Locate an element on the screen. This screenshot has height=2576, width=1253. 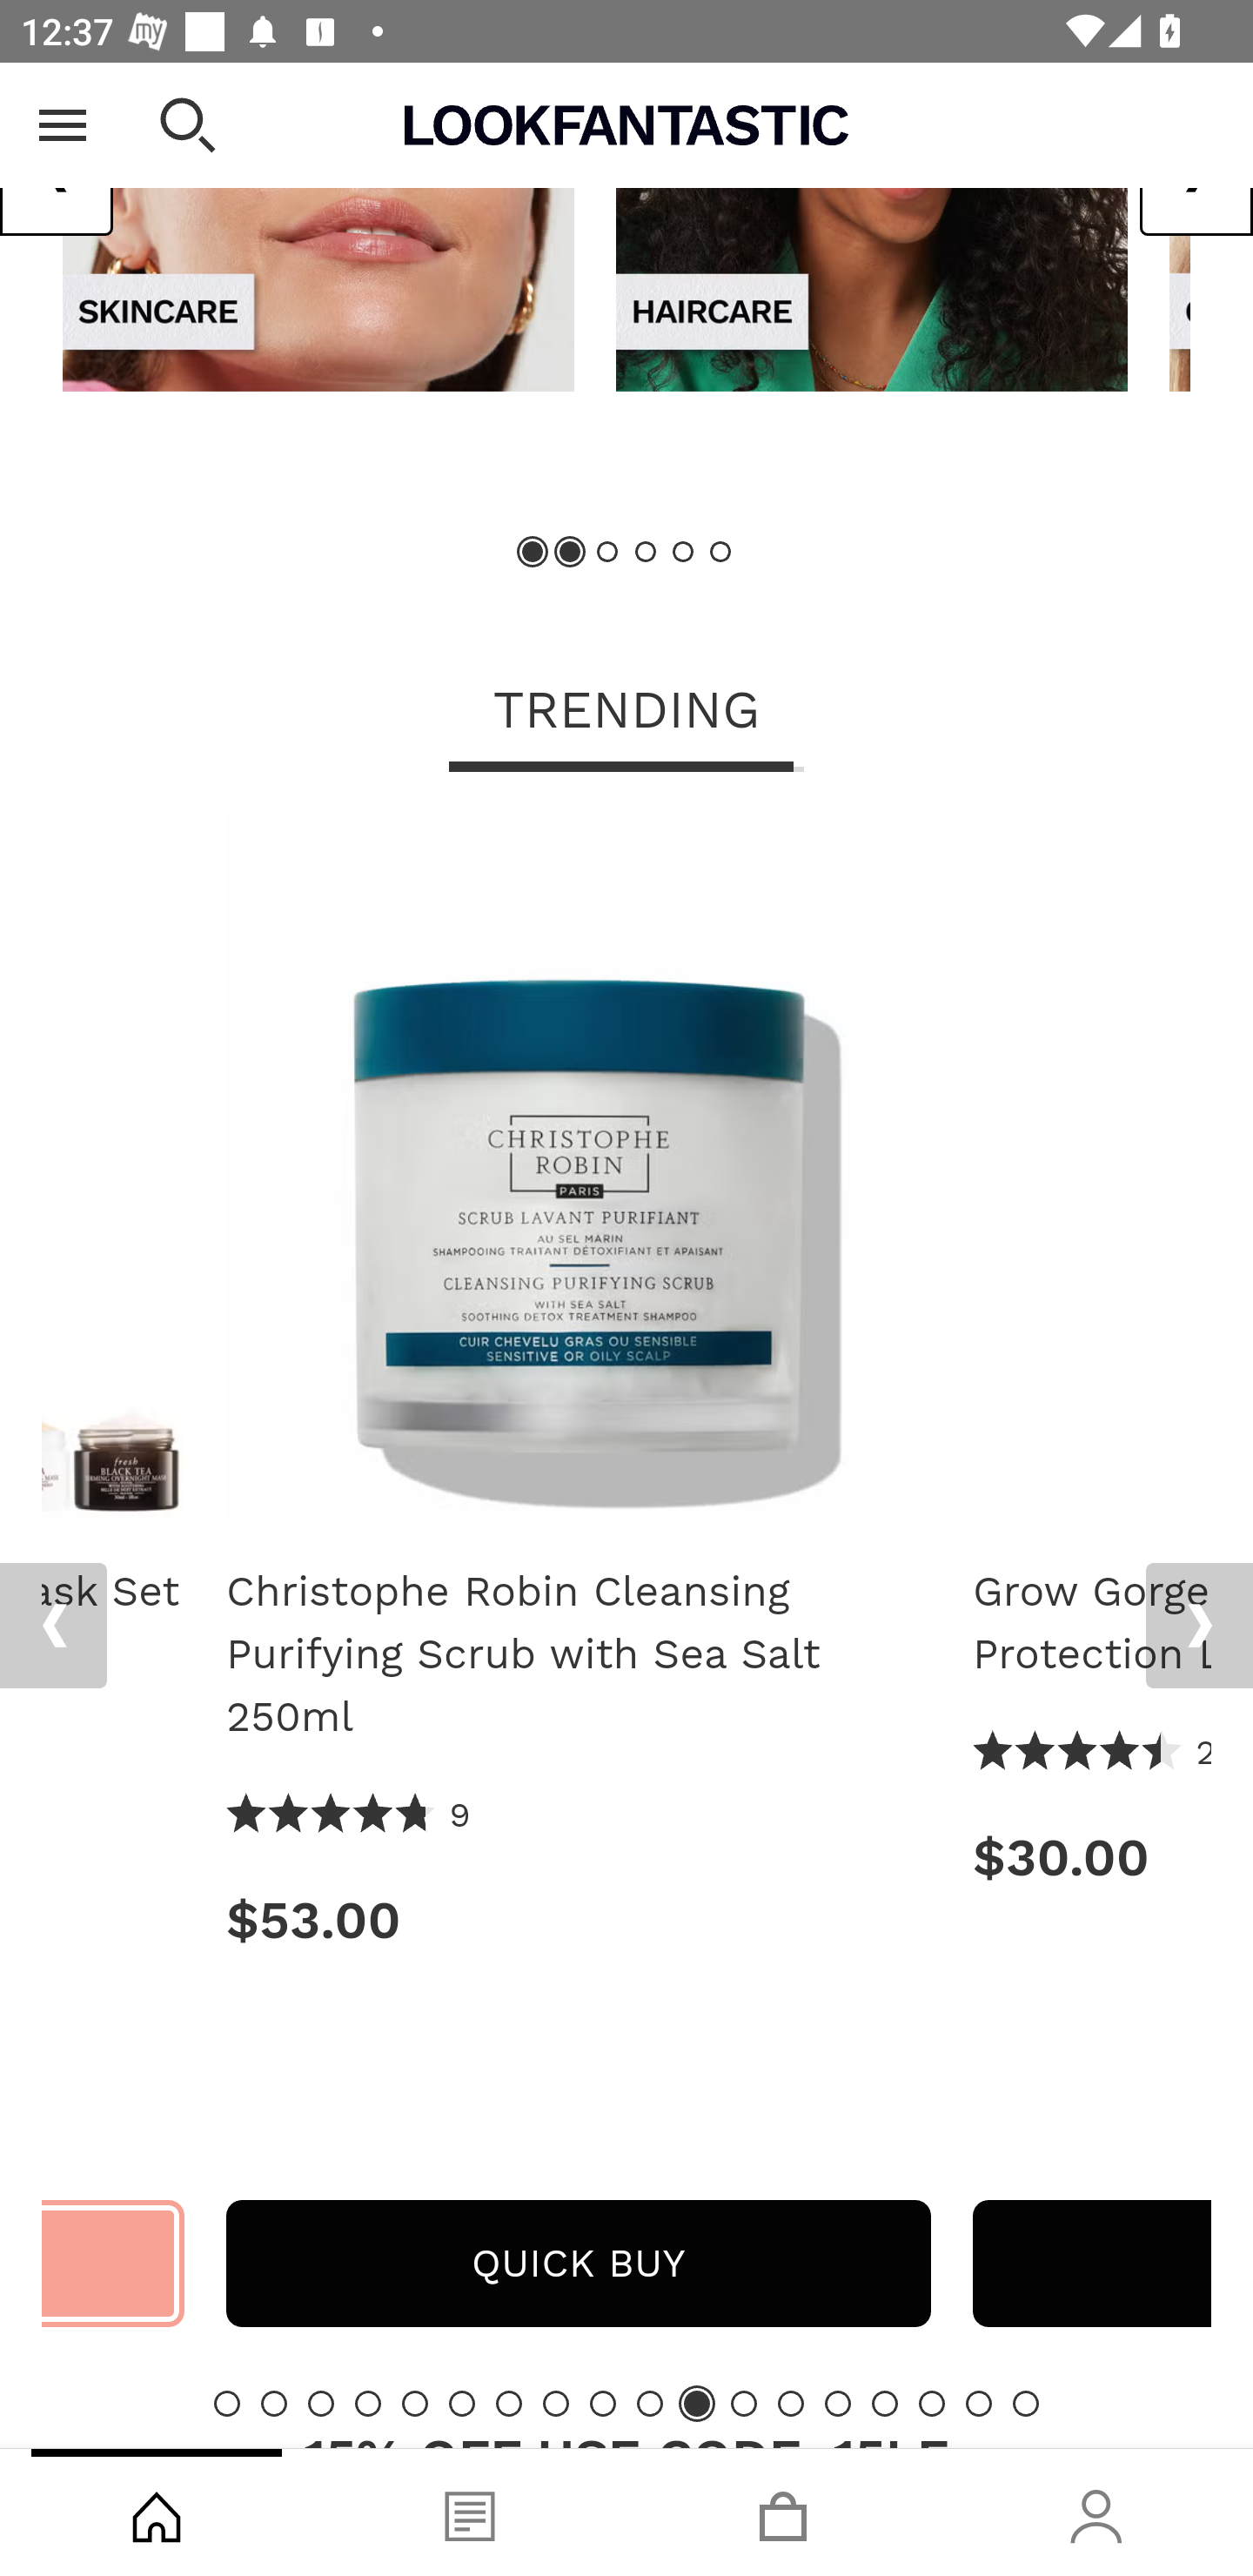
Showing Slide 2 (Current Item) is located at coordinates (571, 552).